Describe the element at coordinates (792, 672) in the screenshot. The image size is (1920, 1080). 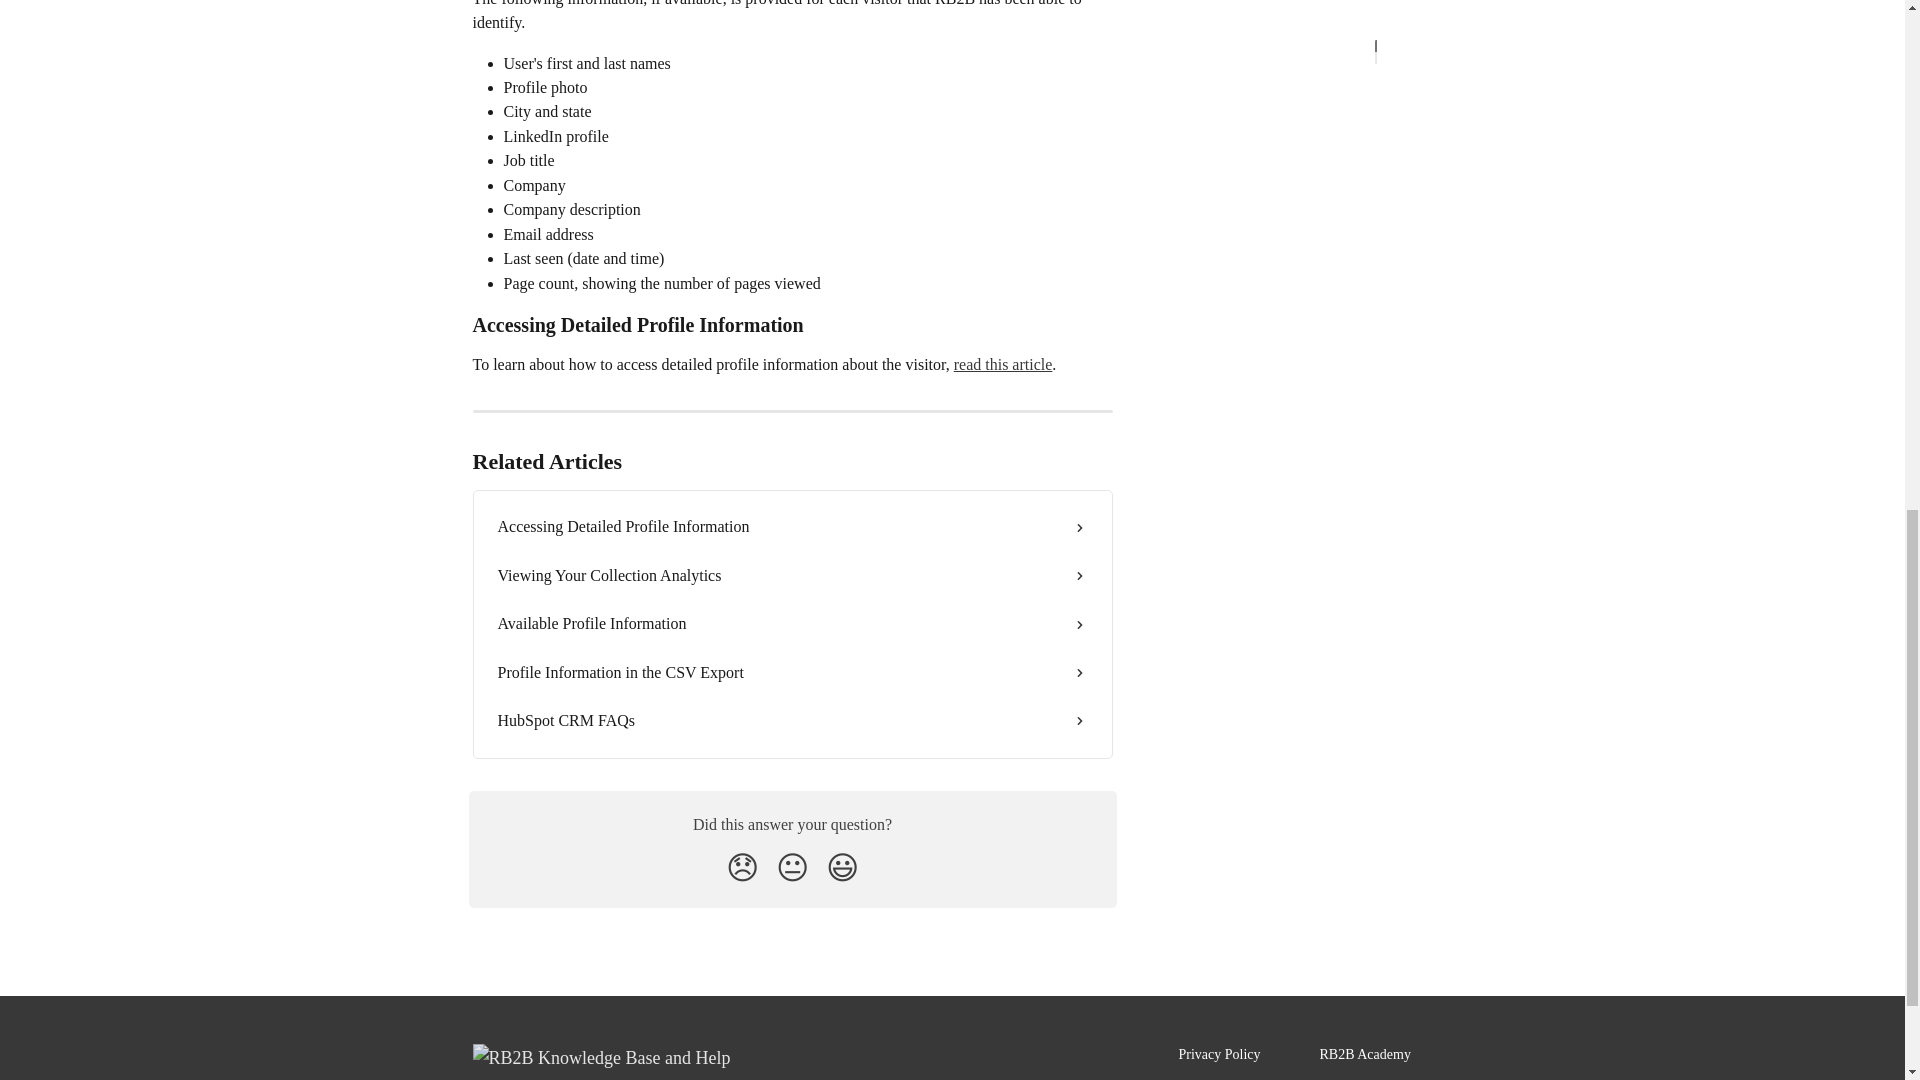
I see `Profile Information in the CSV Export` at that location.